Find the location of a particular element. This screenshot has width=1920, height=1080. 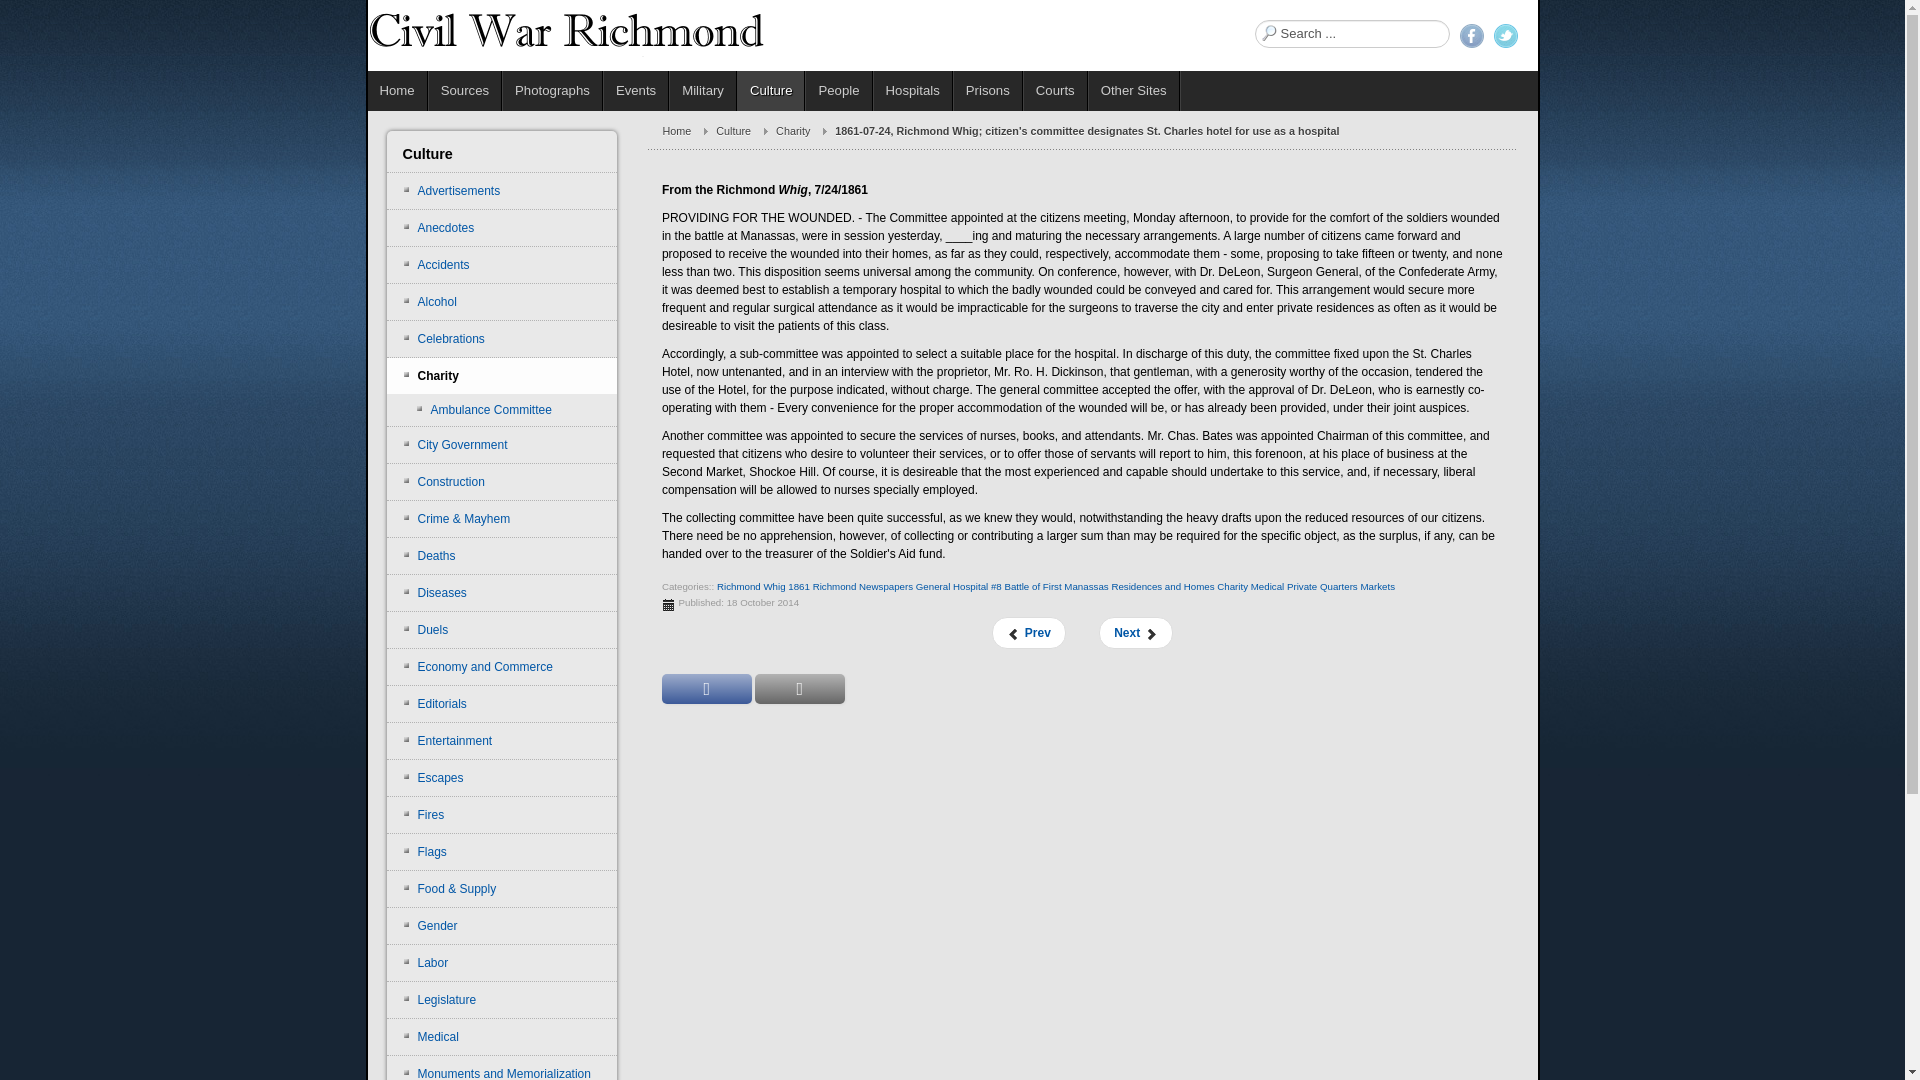

Twitter is located at coordinates (1506, 35).